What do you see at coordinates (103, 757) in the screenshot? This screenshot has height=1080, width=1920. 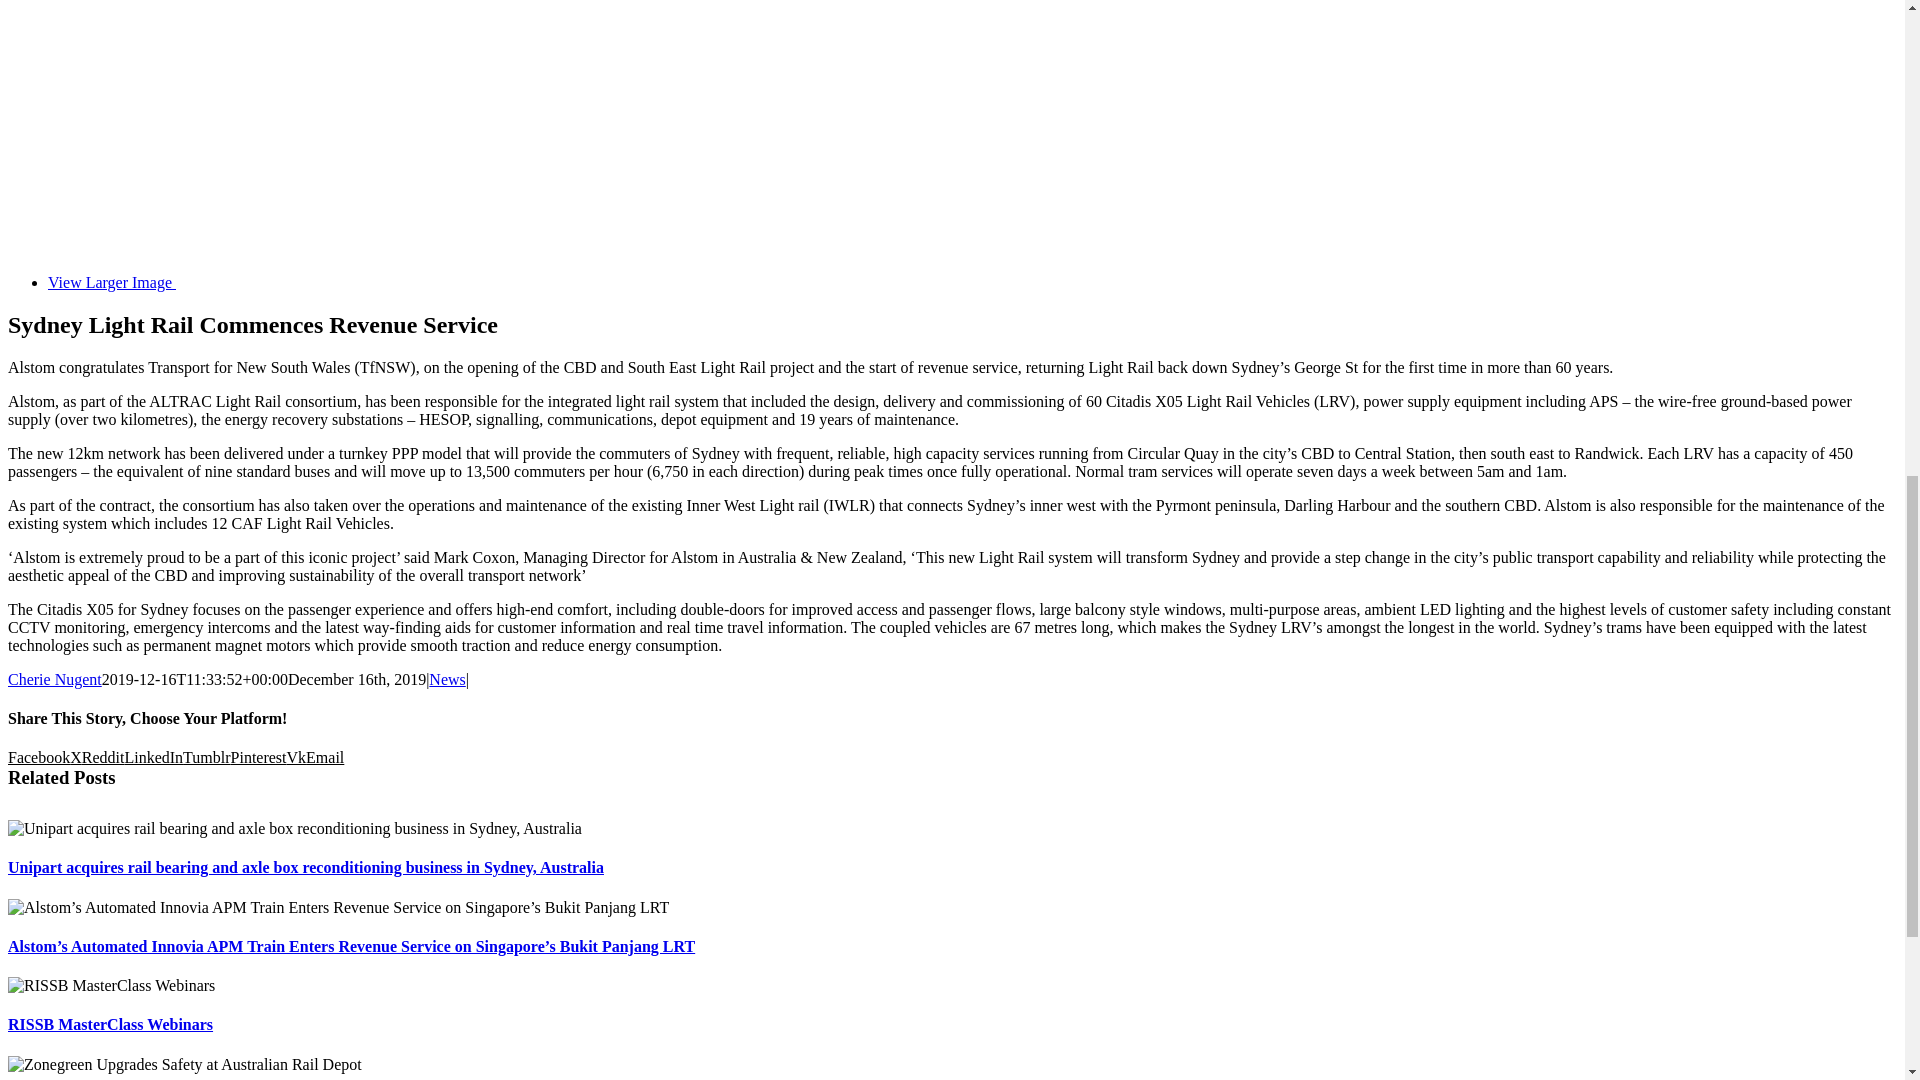 I see `Reddit` at bounding box center [103, 757].